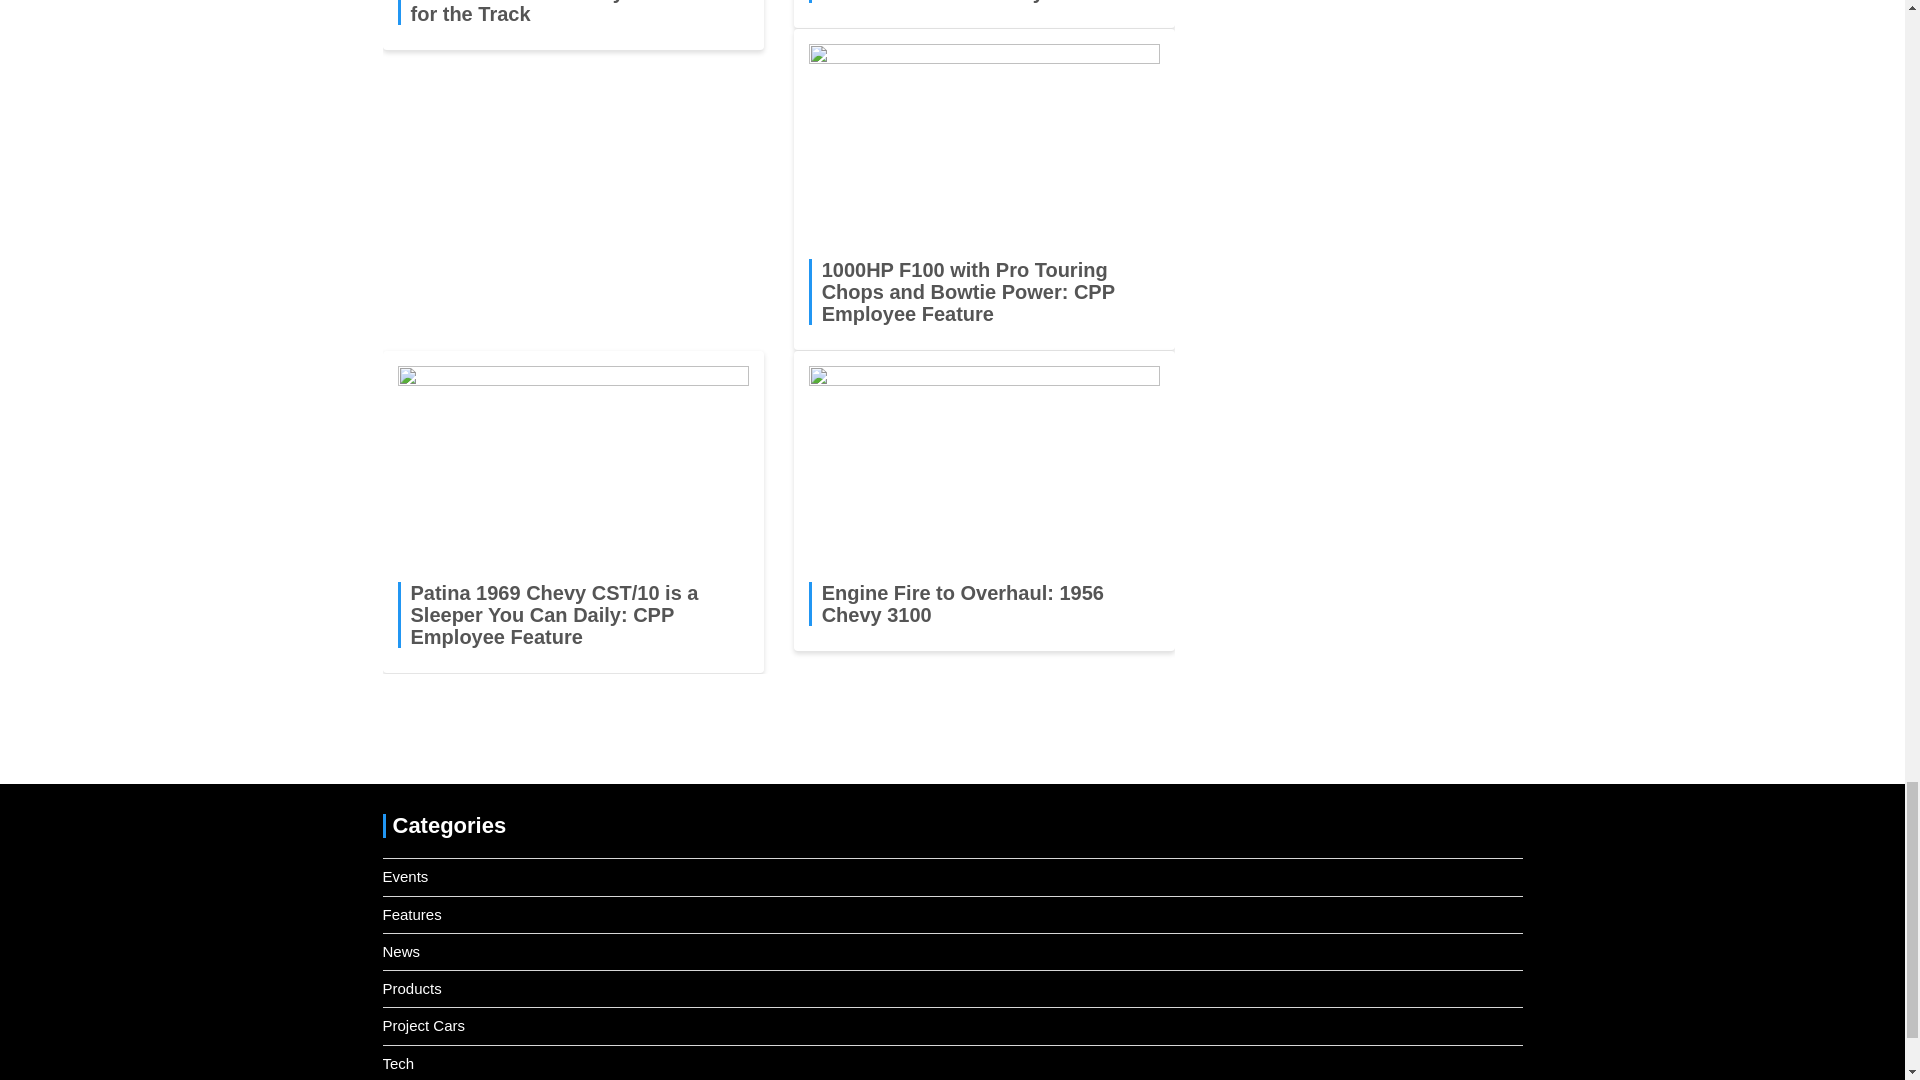  I want to click on Who is CPP? Our Story, so click(932, 2).